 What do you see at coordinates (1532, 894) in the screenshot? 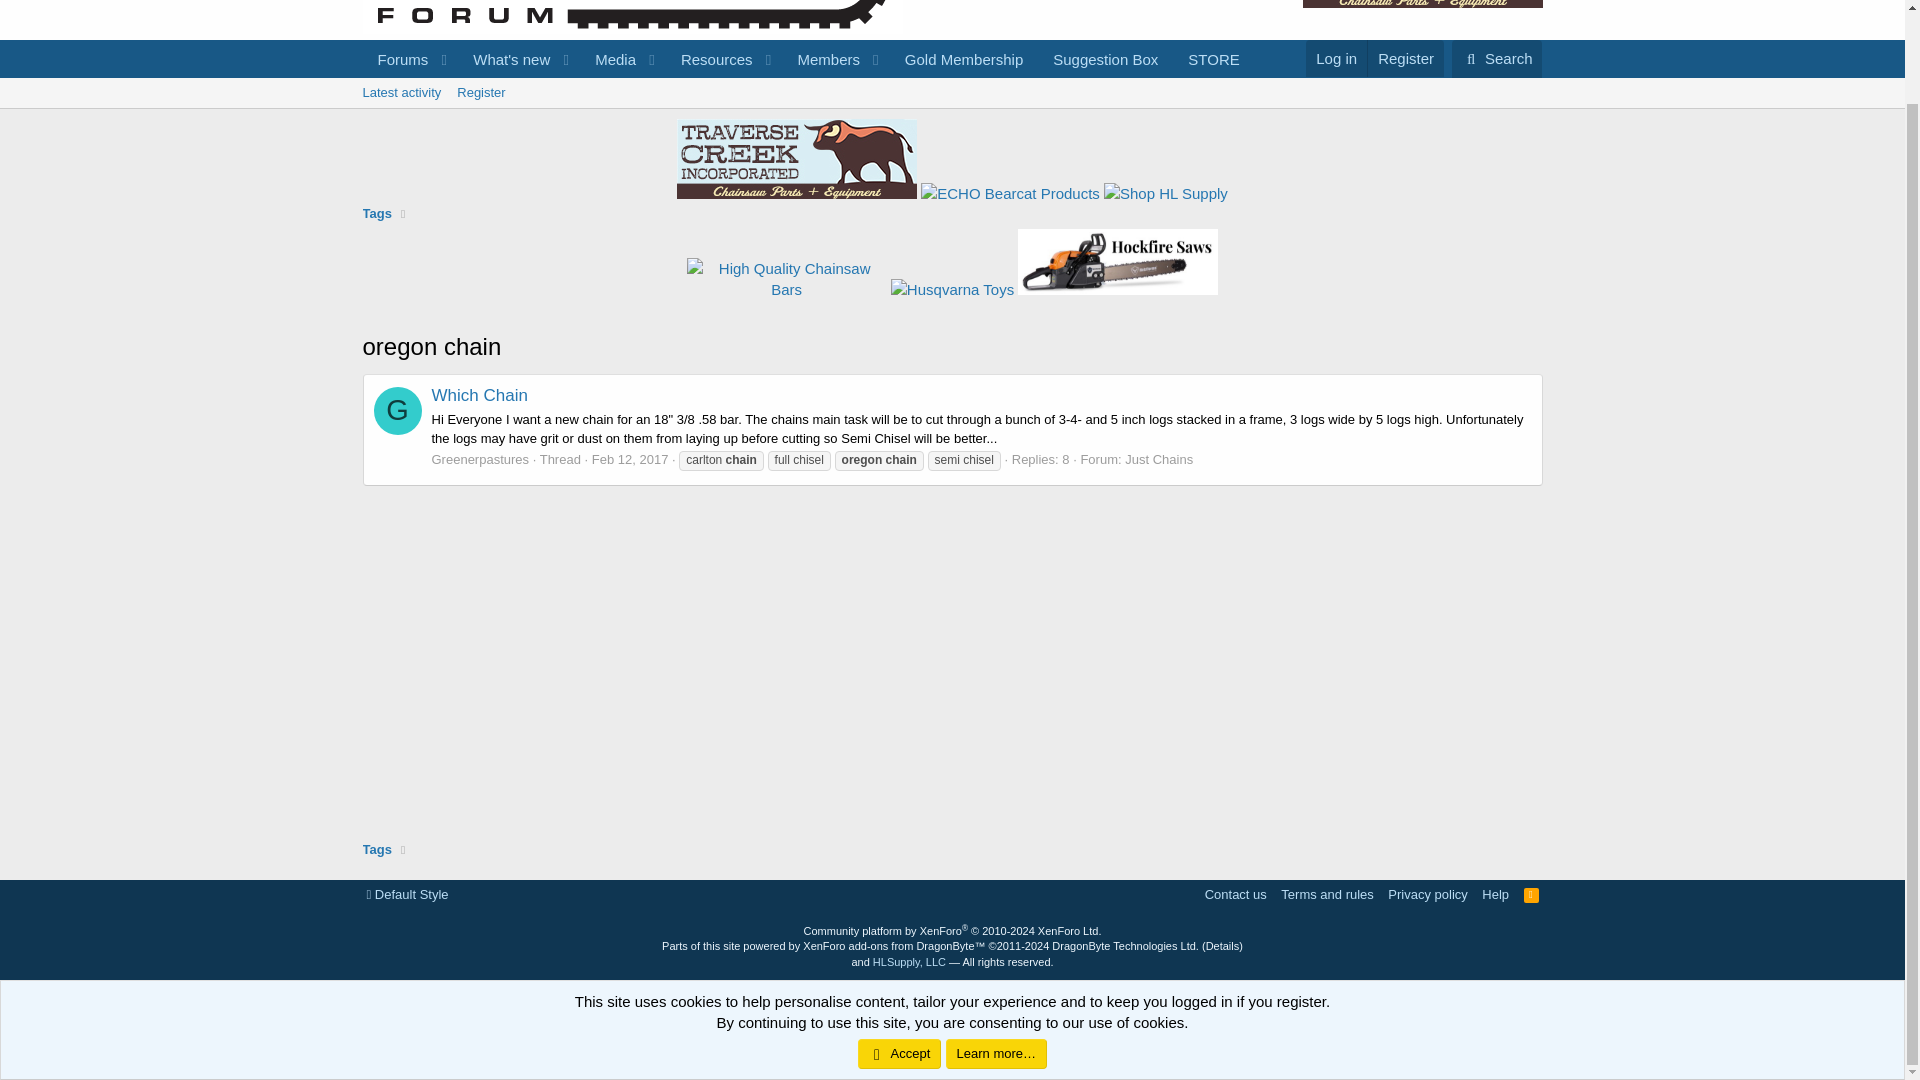
I see `RSS` at bounding box center [1532, 894].